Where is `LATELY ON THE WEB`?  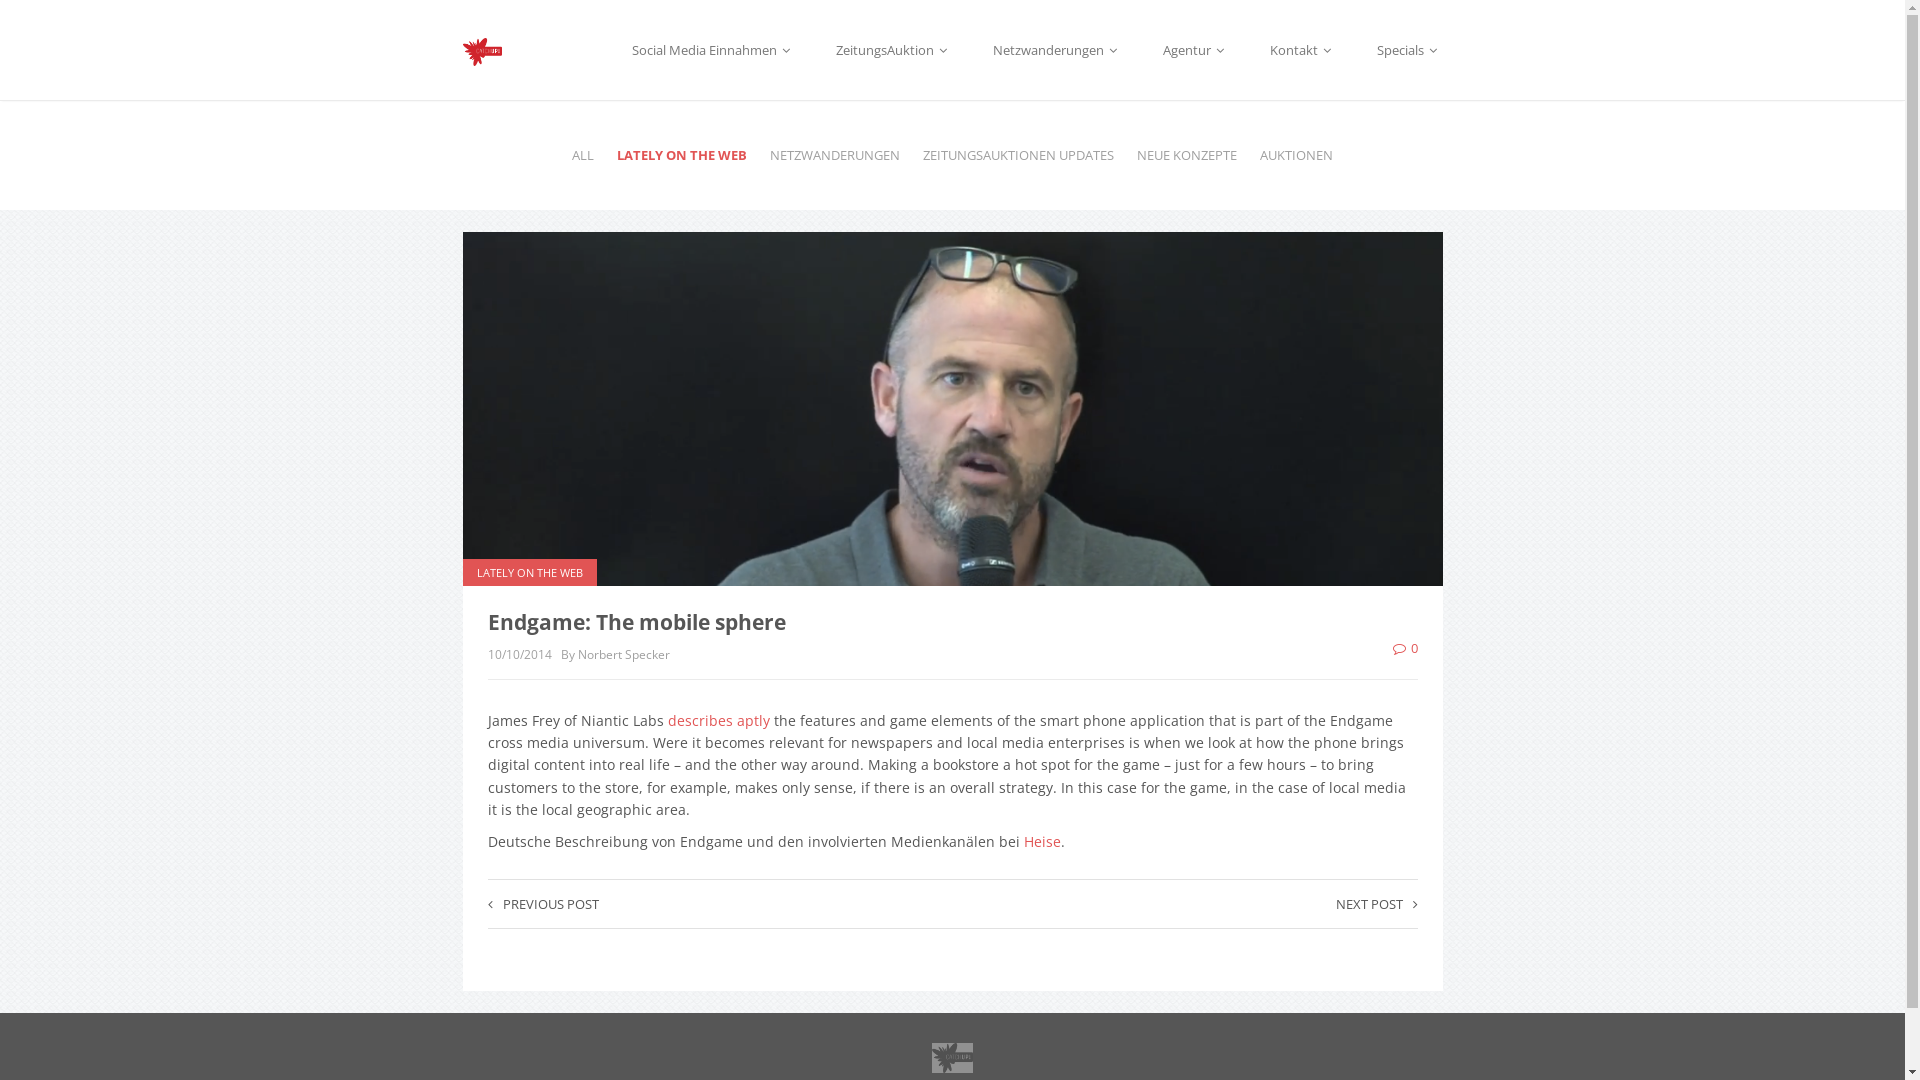 LATELY ON THE WEB is located at coordinates (682, 156).